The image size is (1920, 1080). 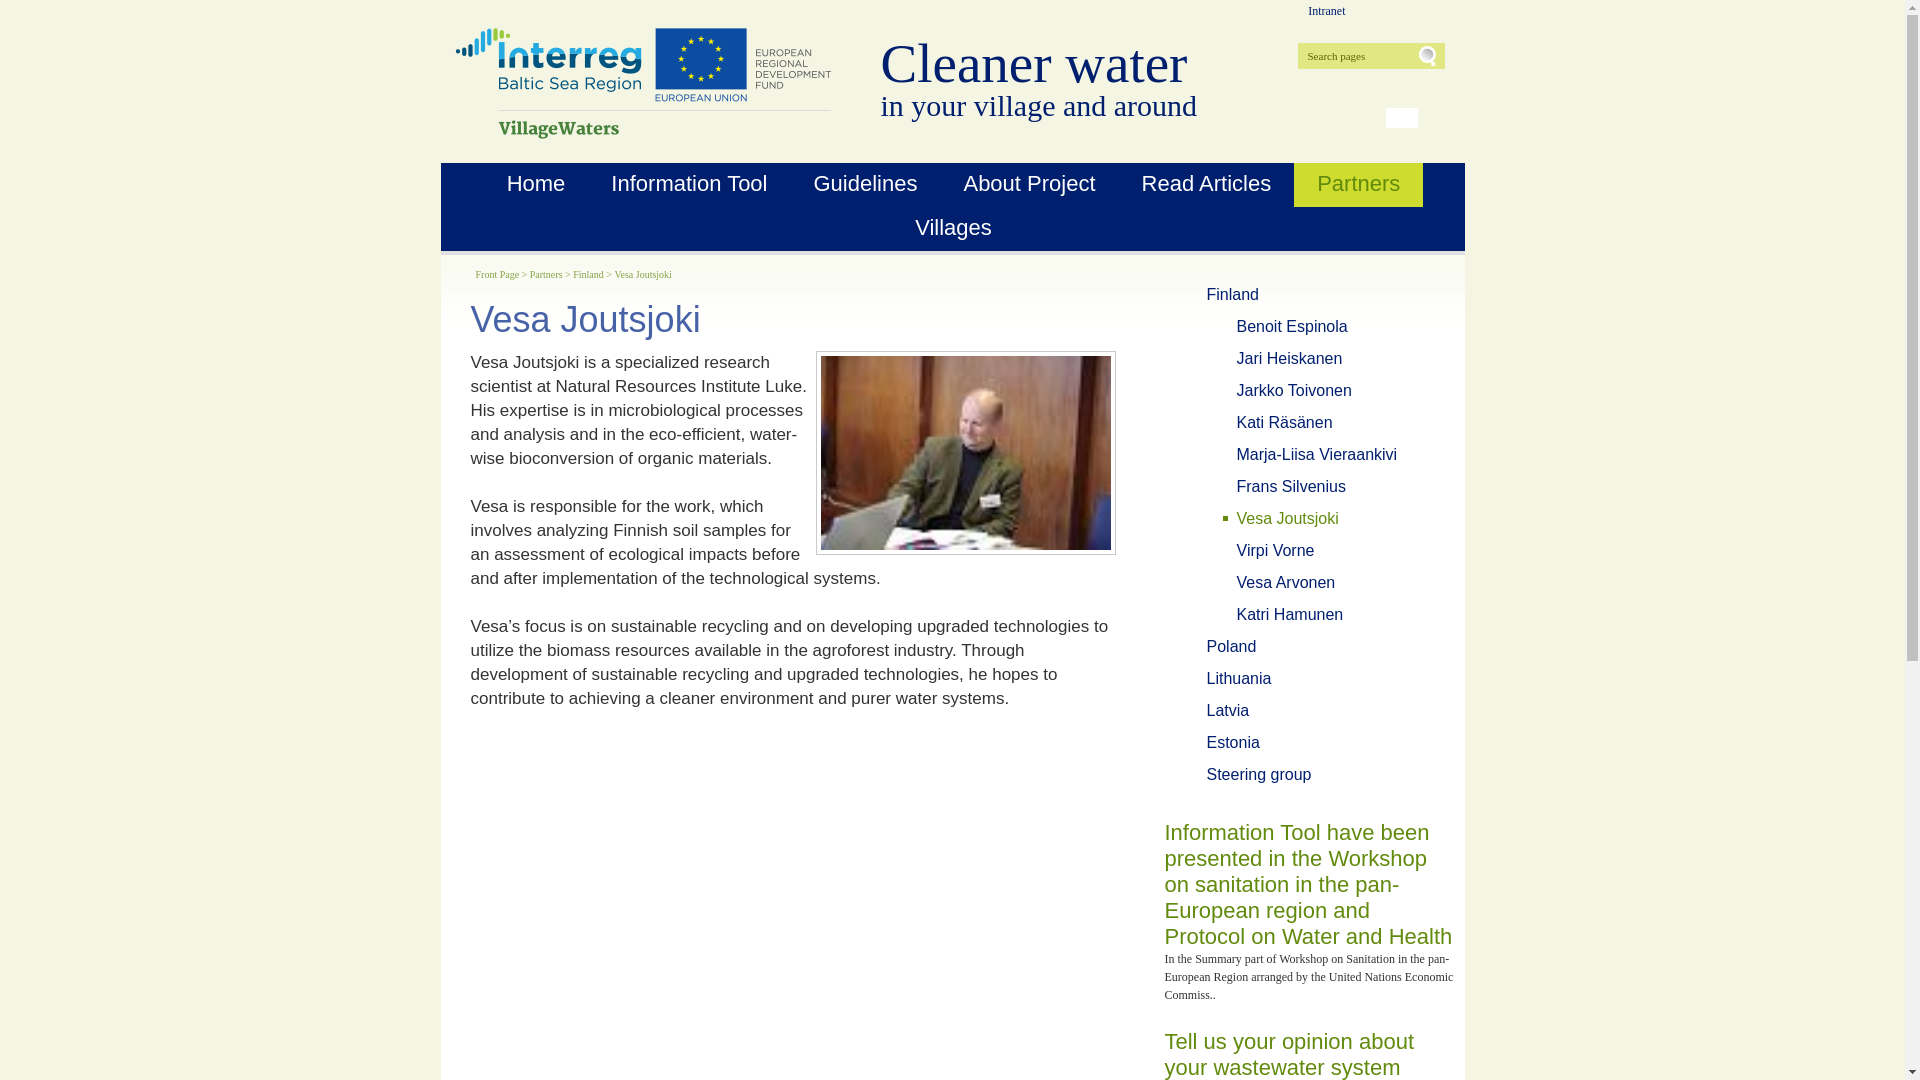 I want to click on Partners, so click(x=1358, y=185).